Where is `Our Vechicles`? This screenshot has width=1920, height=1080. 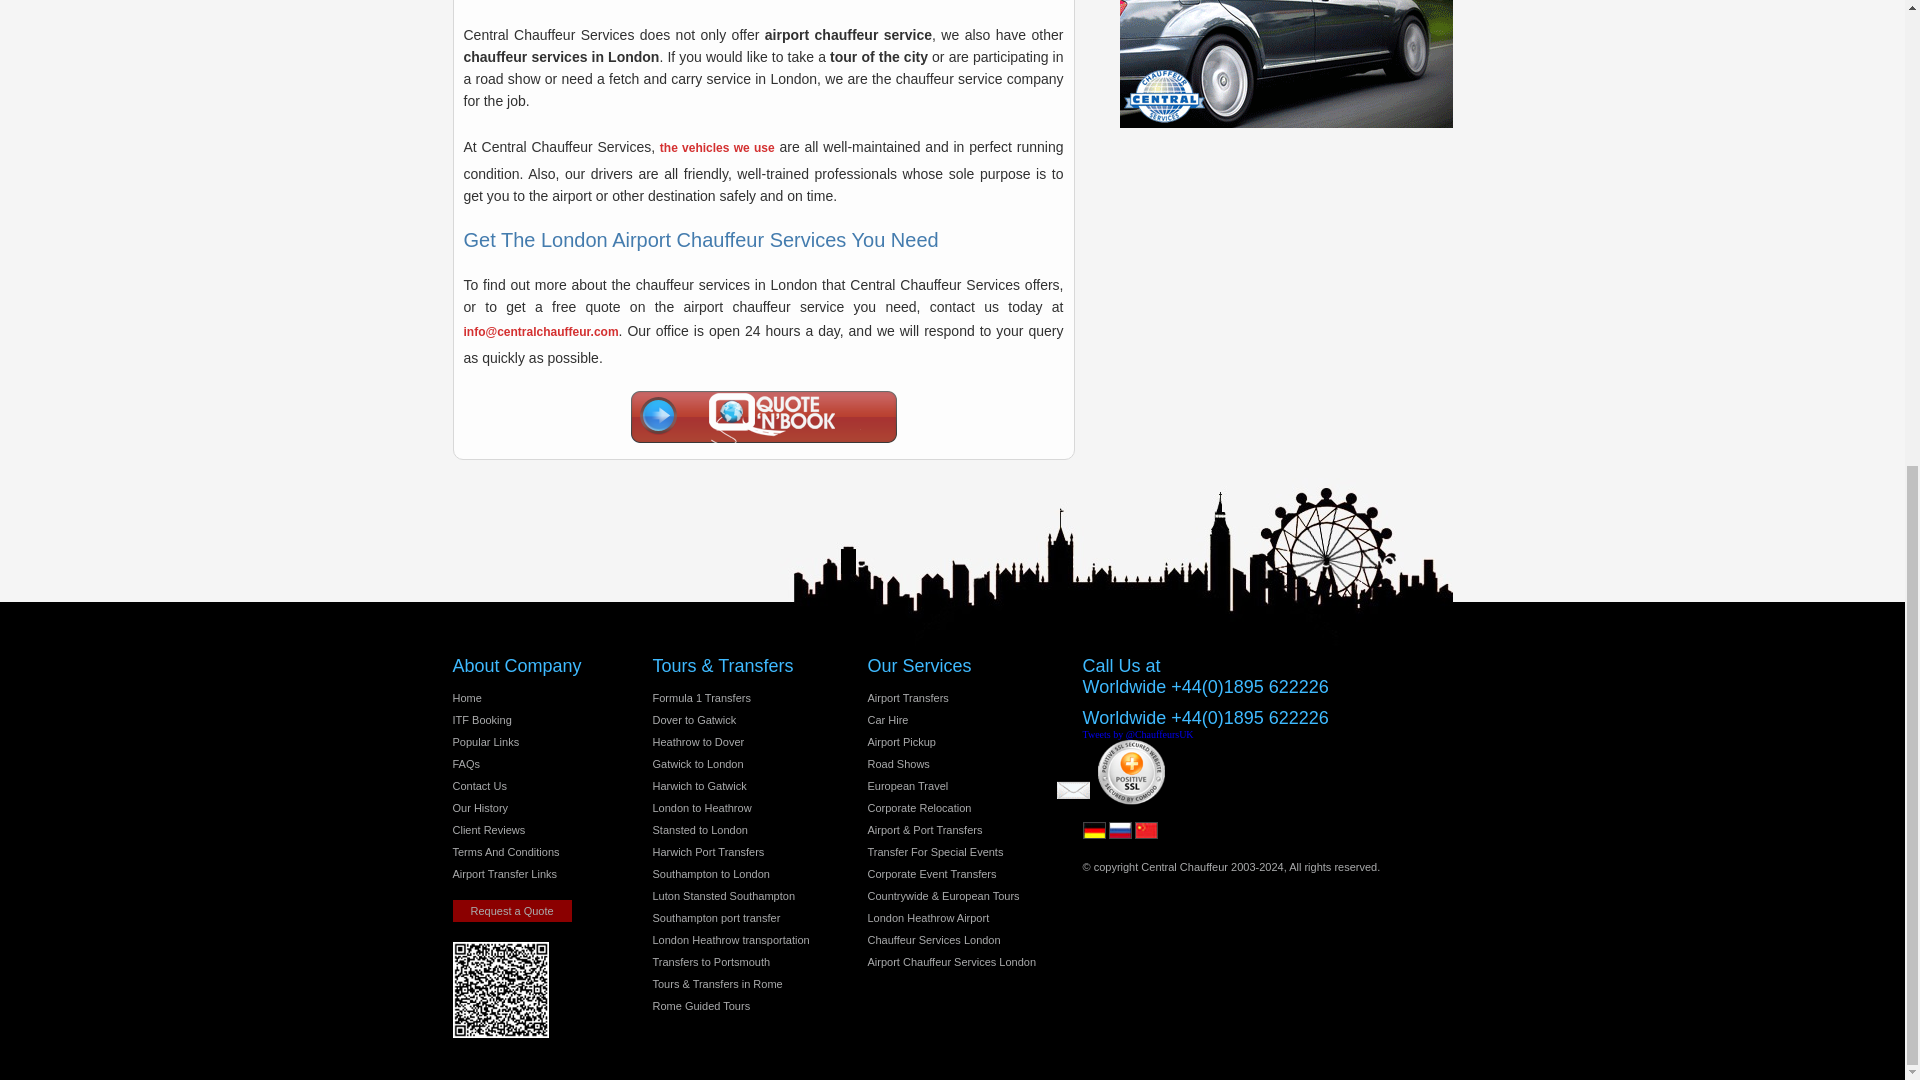
Our Vechicles is located at coordinates (718, 148).